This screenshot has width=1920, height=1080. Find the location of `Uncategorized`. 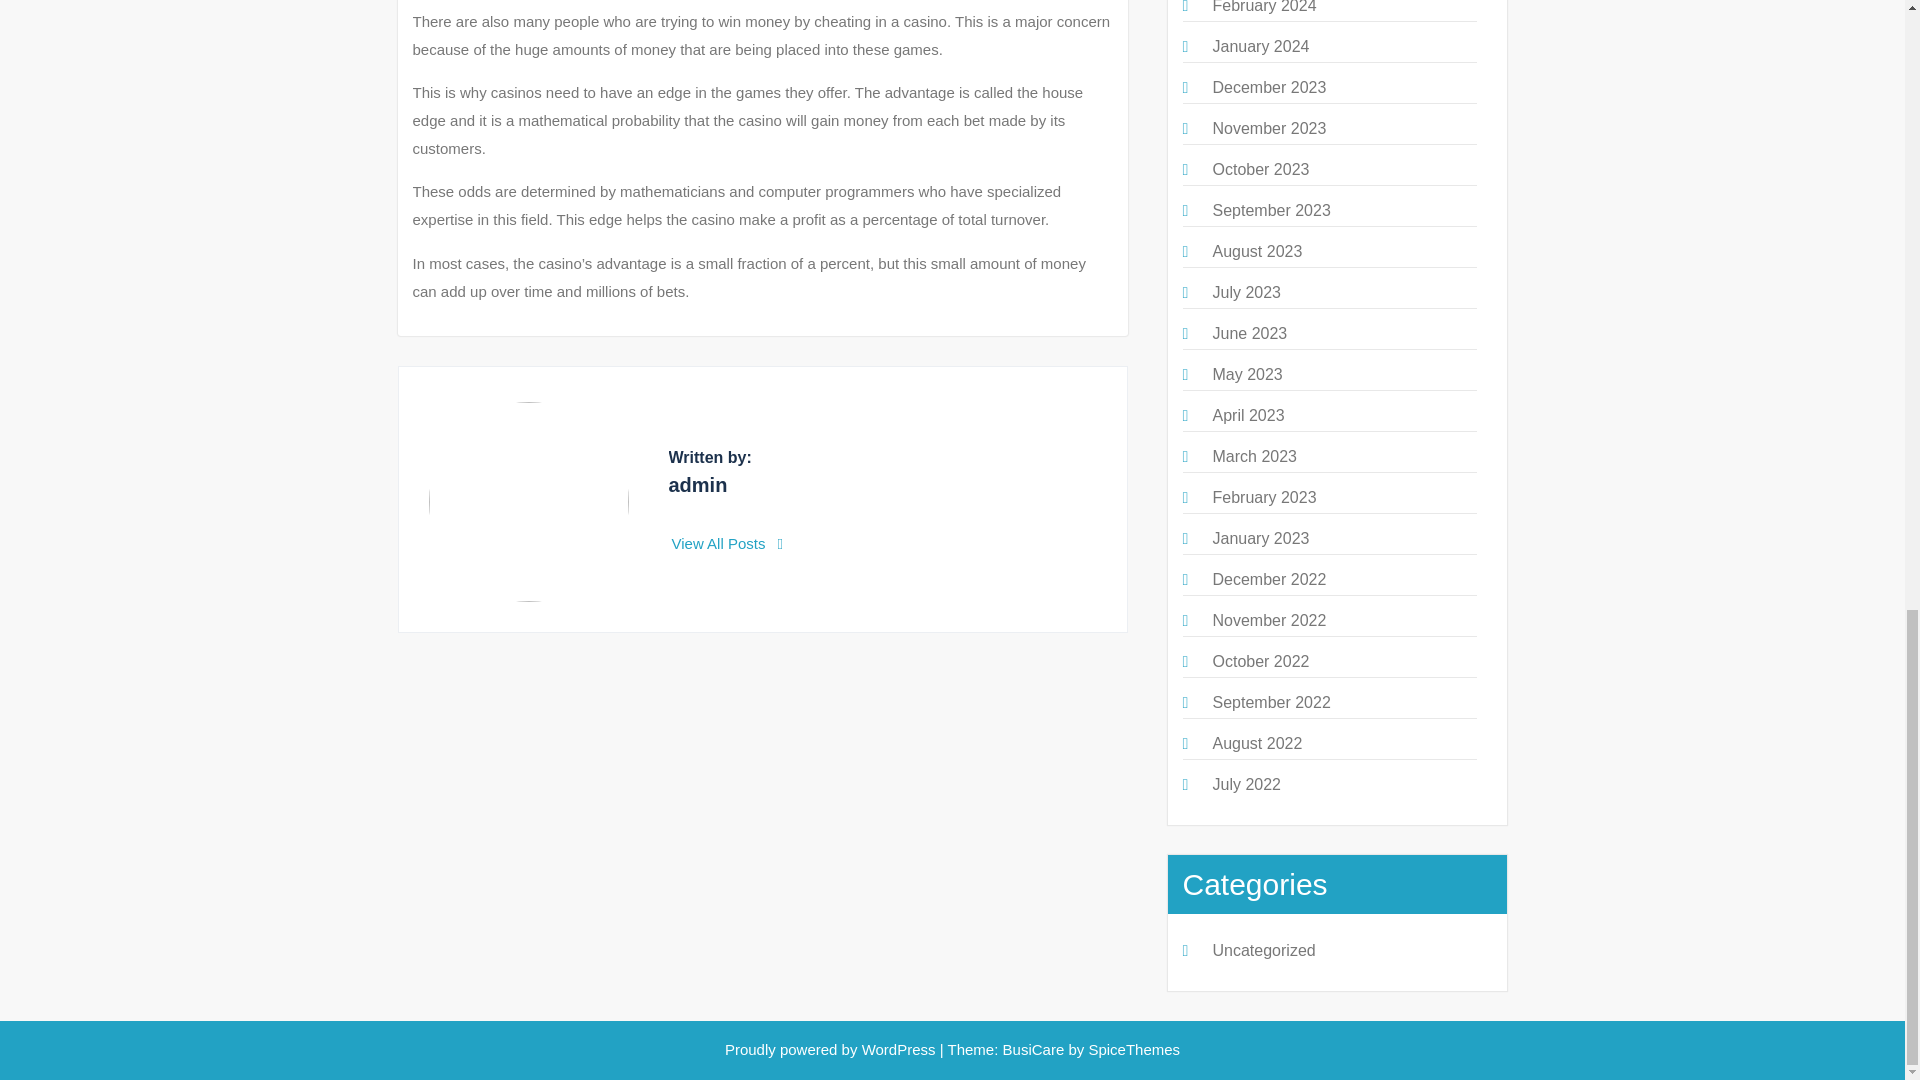

Uncategorized is located at coordinates (1263, 950).